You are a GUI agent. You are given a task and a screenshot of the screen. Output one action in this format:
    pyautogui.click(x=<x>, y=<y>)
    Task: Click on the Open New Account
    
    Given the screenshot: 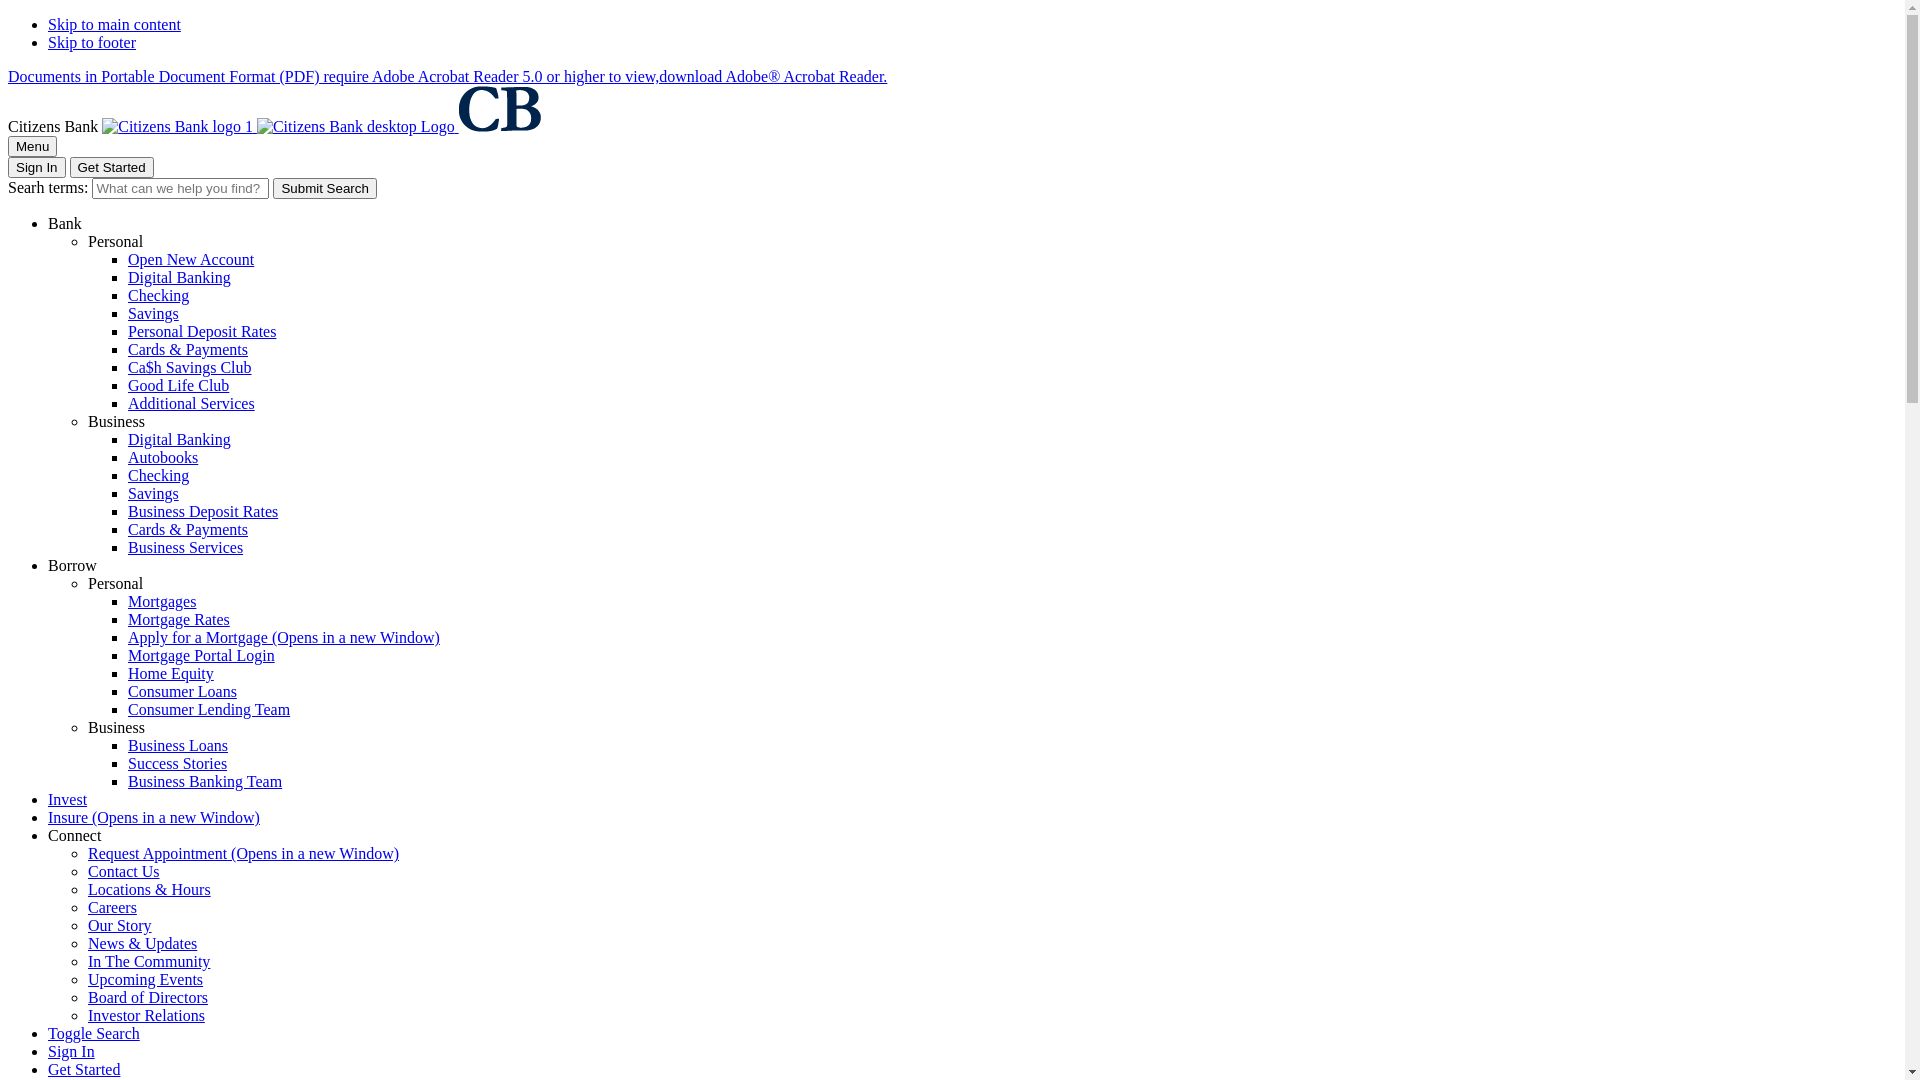 What is the action you would take?
    pyautogui.click(x=191, y=260)
    